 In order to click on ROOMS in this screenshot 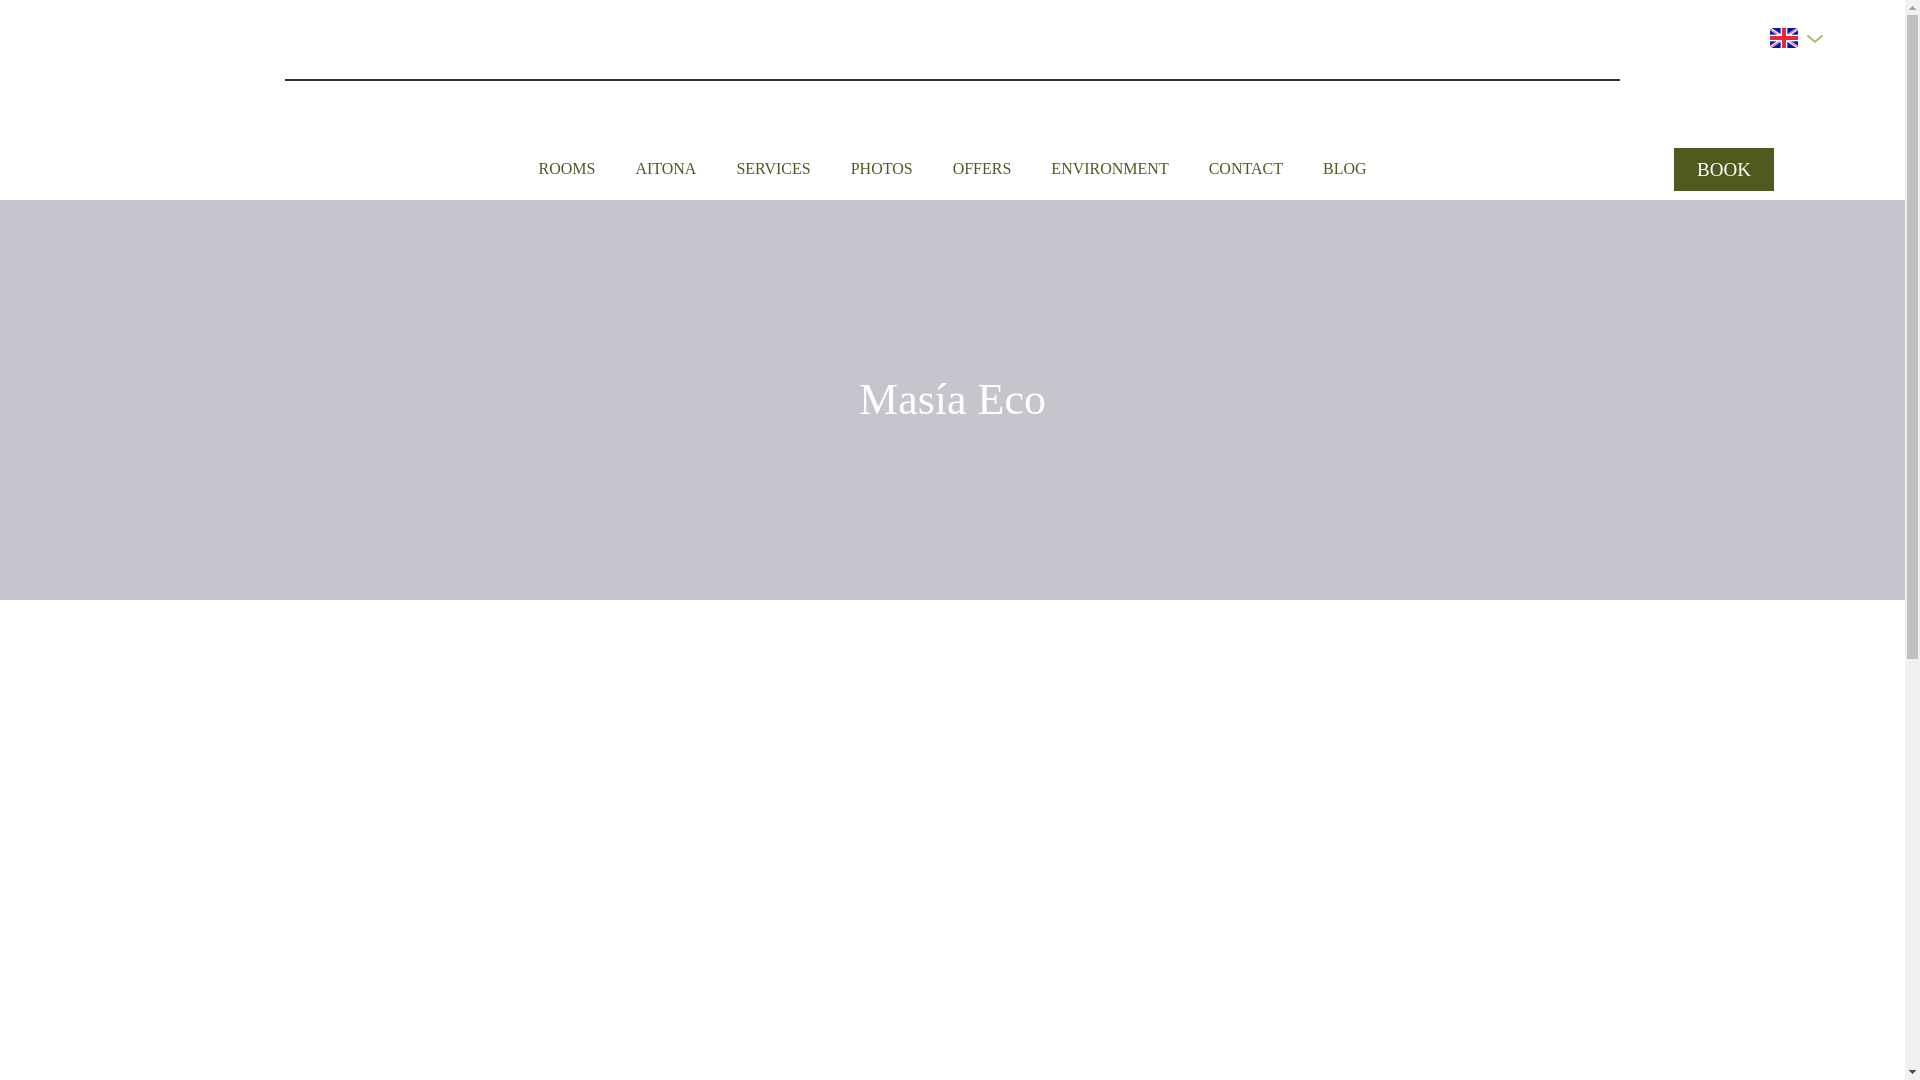, I will do `click(566, 168)`.